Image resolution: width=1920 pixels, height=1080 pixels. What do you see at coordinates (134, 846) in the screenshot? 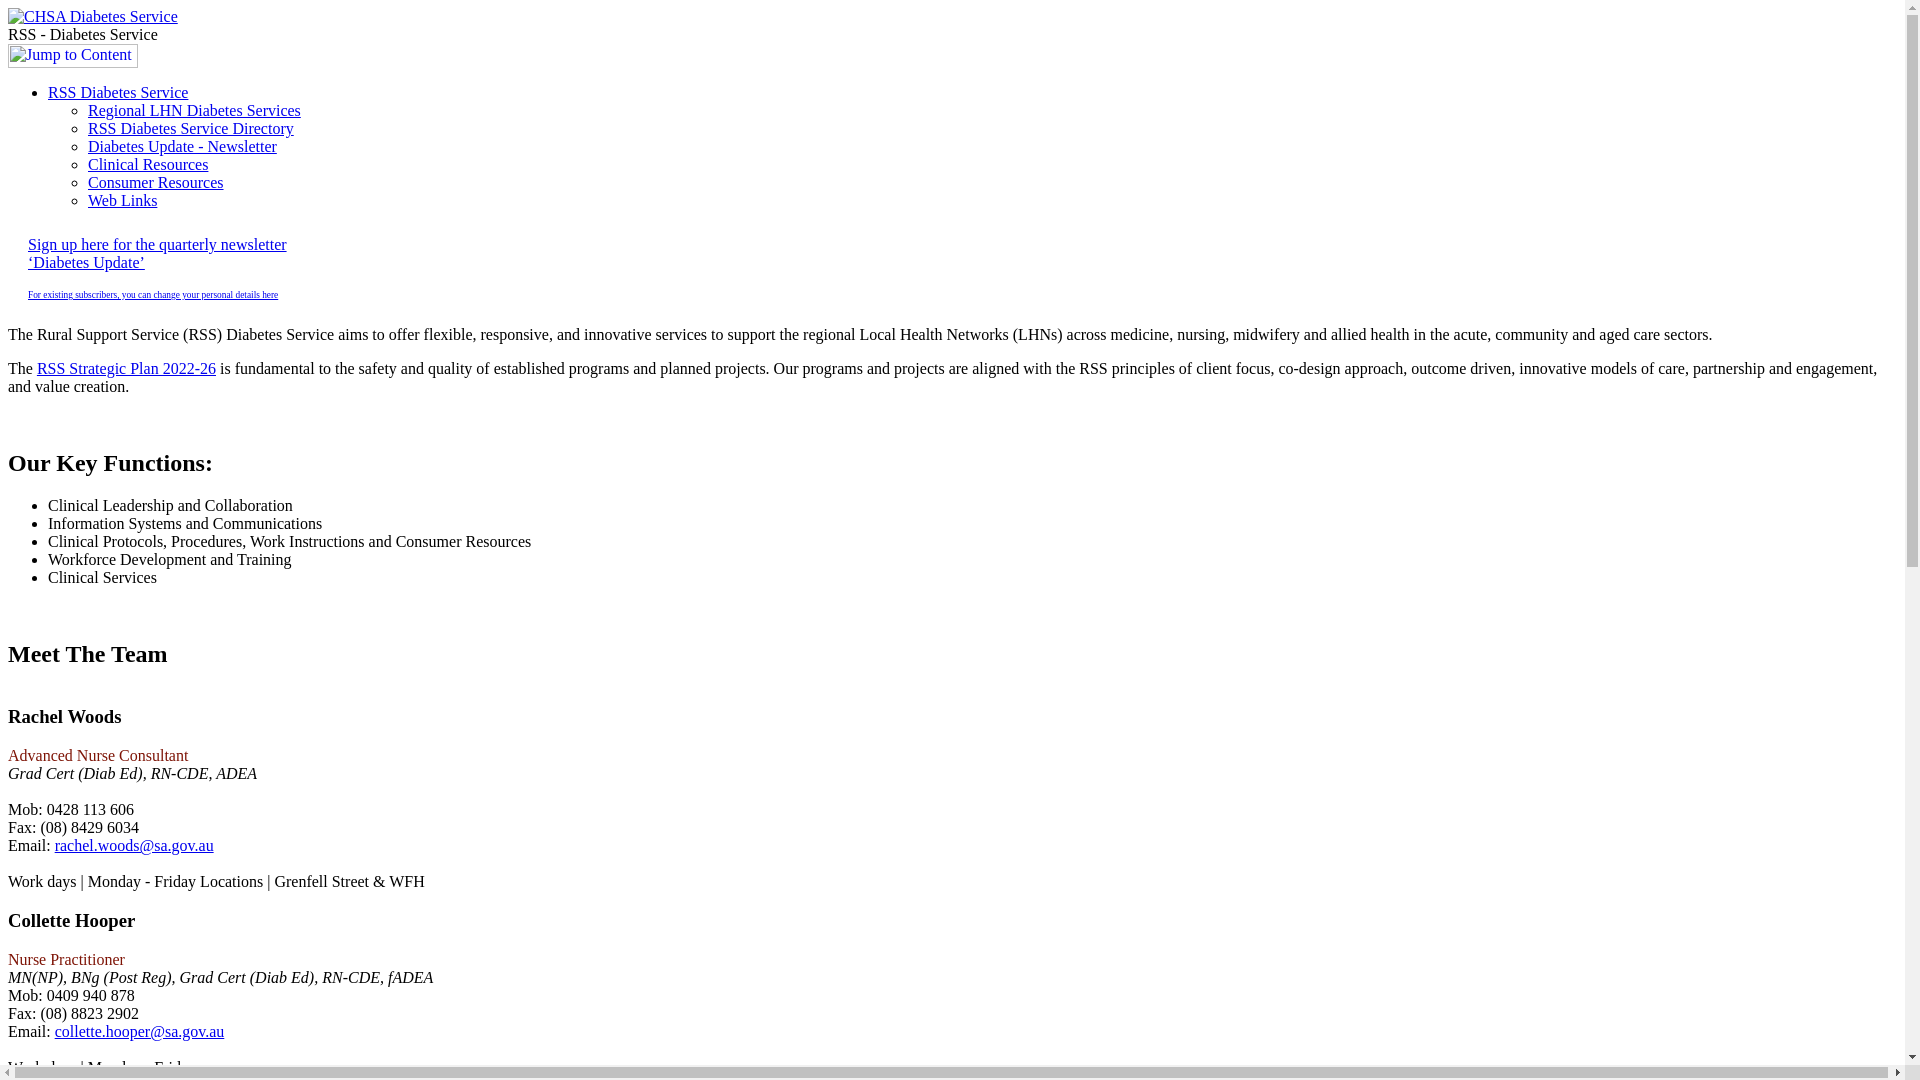
I see `rachel.woods@sa.gov.au` at bounding box center [134, 846].